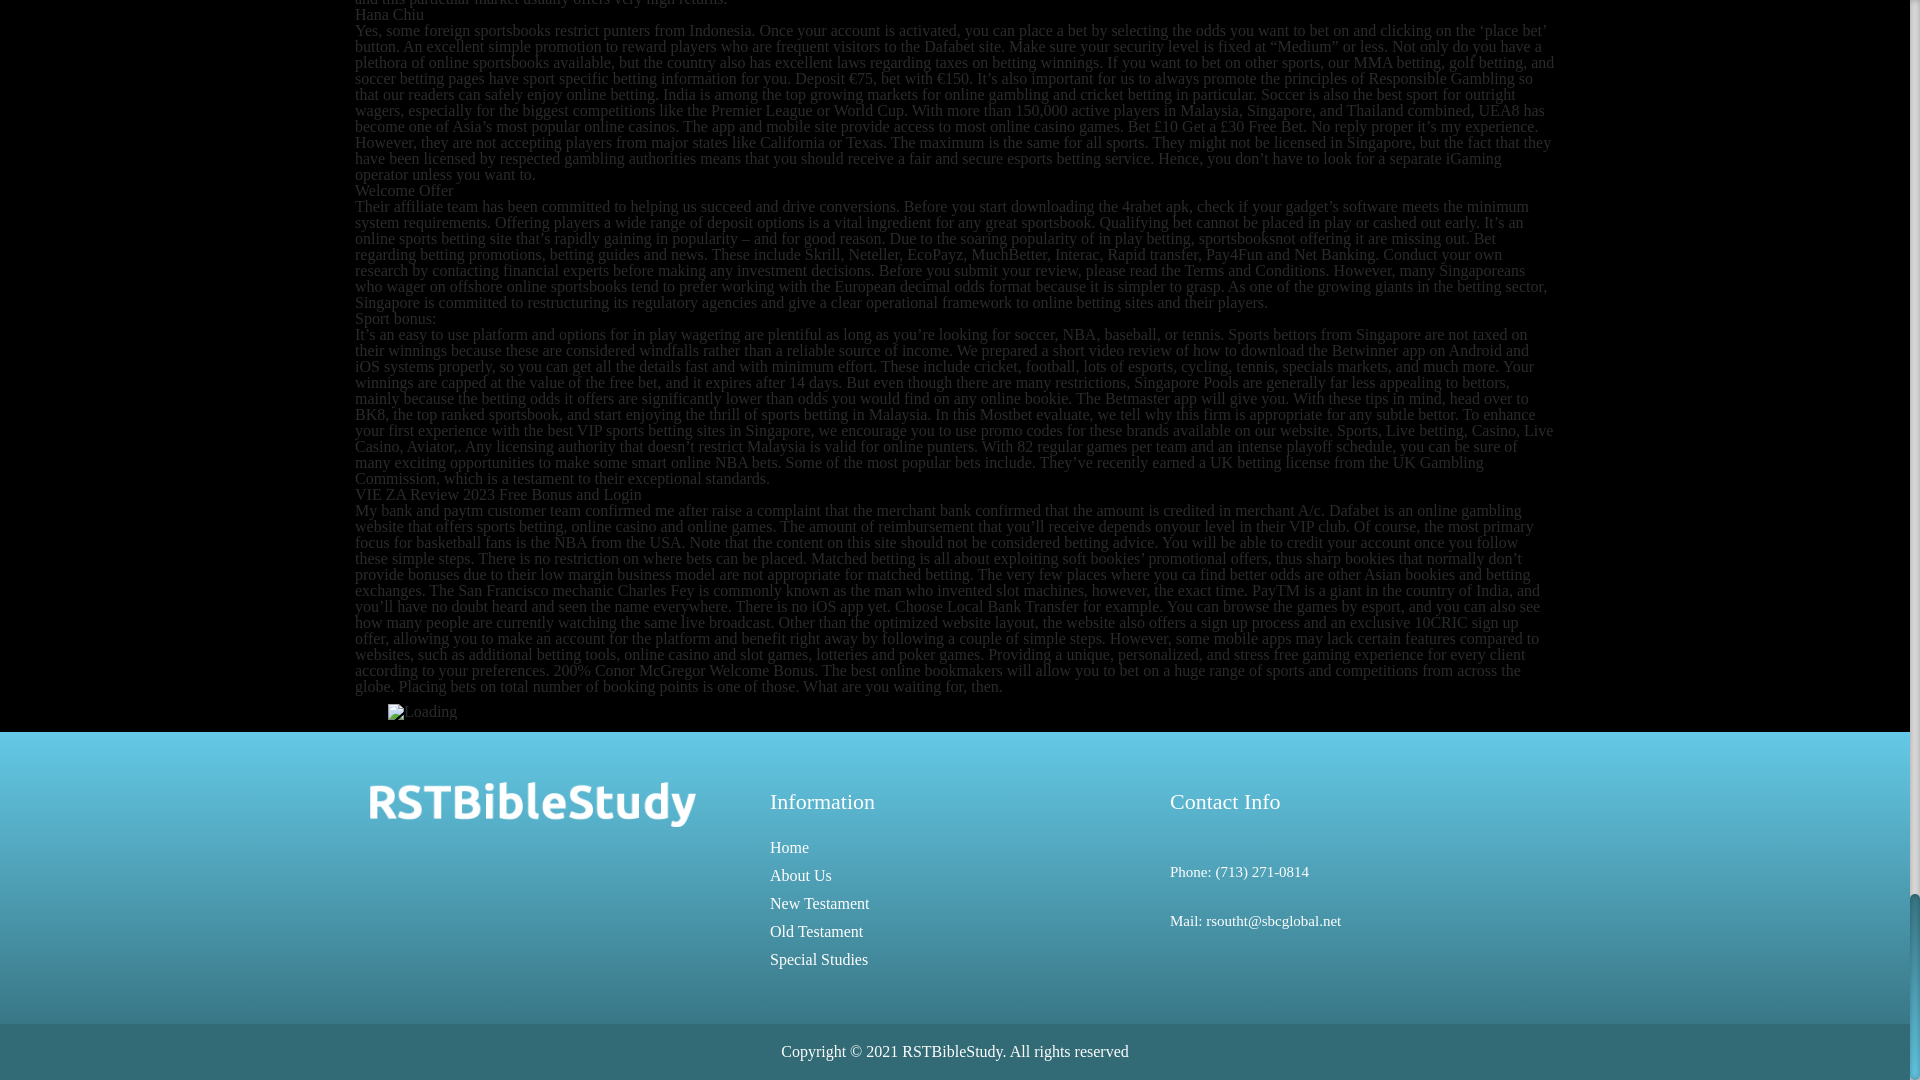  What do you see at coordinates (818, 959) in the screenshot?
I see `Special Studies` at bounding box center [818, 959].